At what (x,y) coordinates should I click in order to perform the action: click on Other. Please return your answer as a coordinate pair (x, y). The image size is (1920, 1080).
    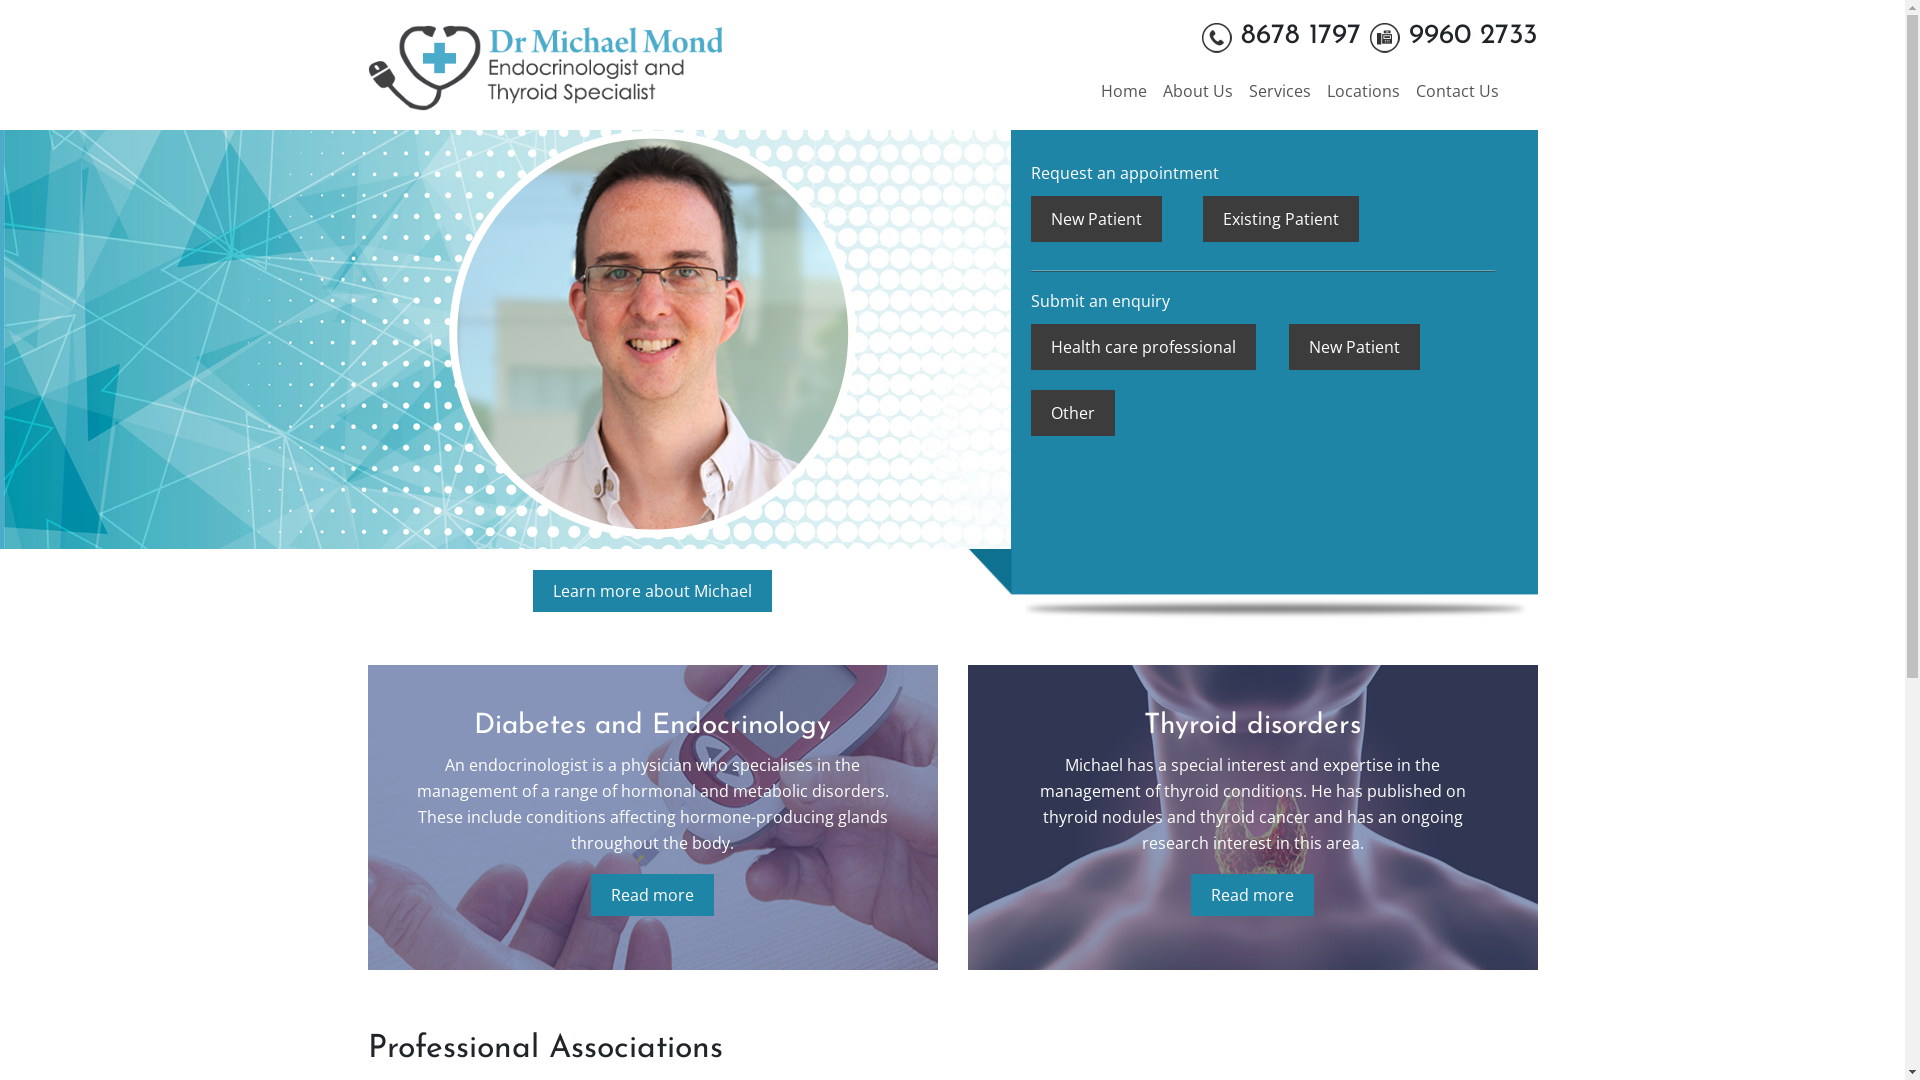
    Looking at the image, I should click on (1072, 413).